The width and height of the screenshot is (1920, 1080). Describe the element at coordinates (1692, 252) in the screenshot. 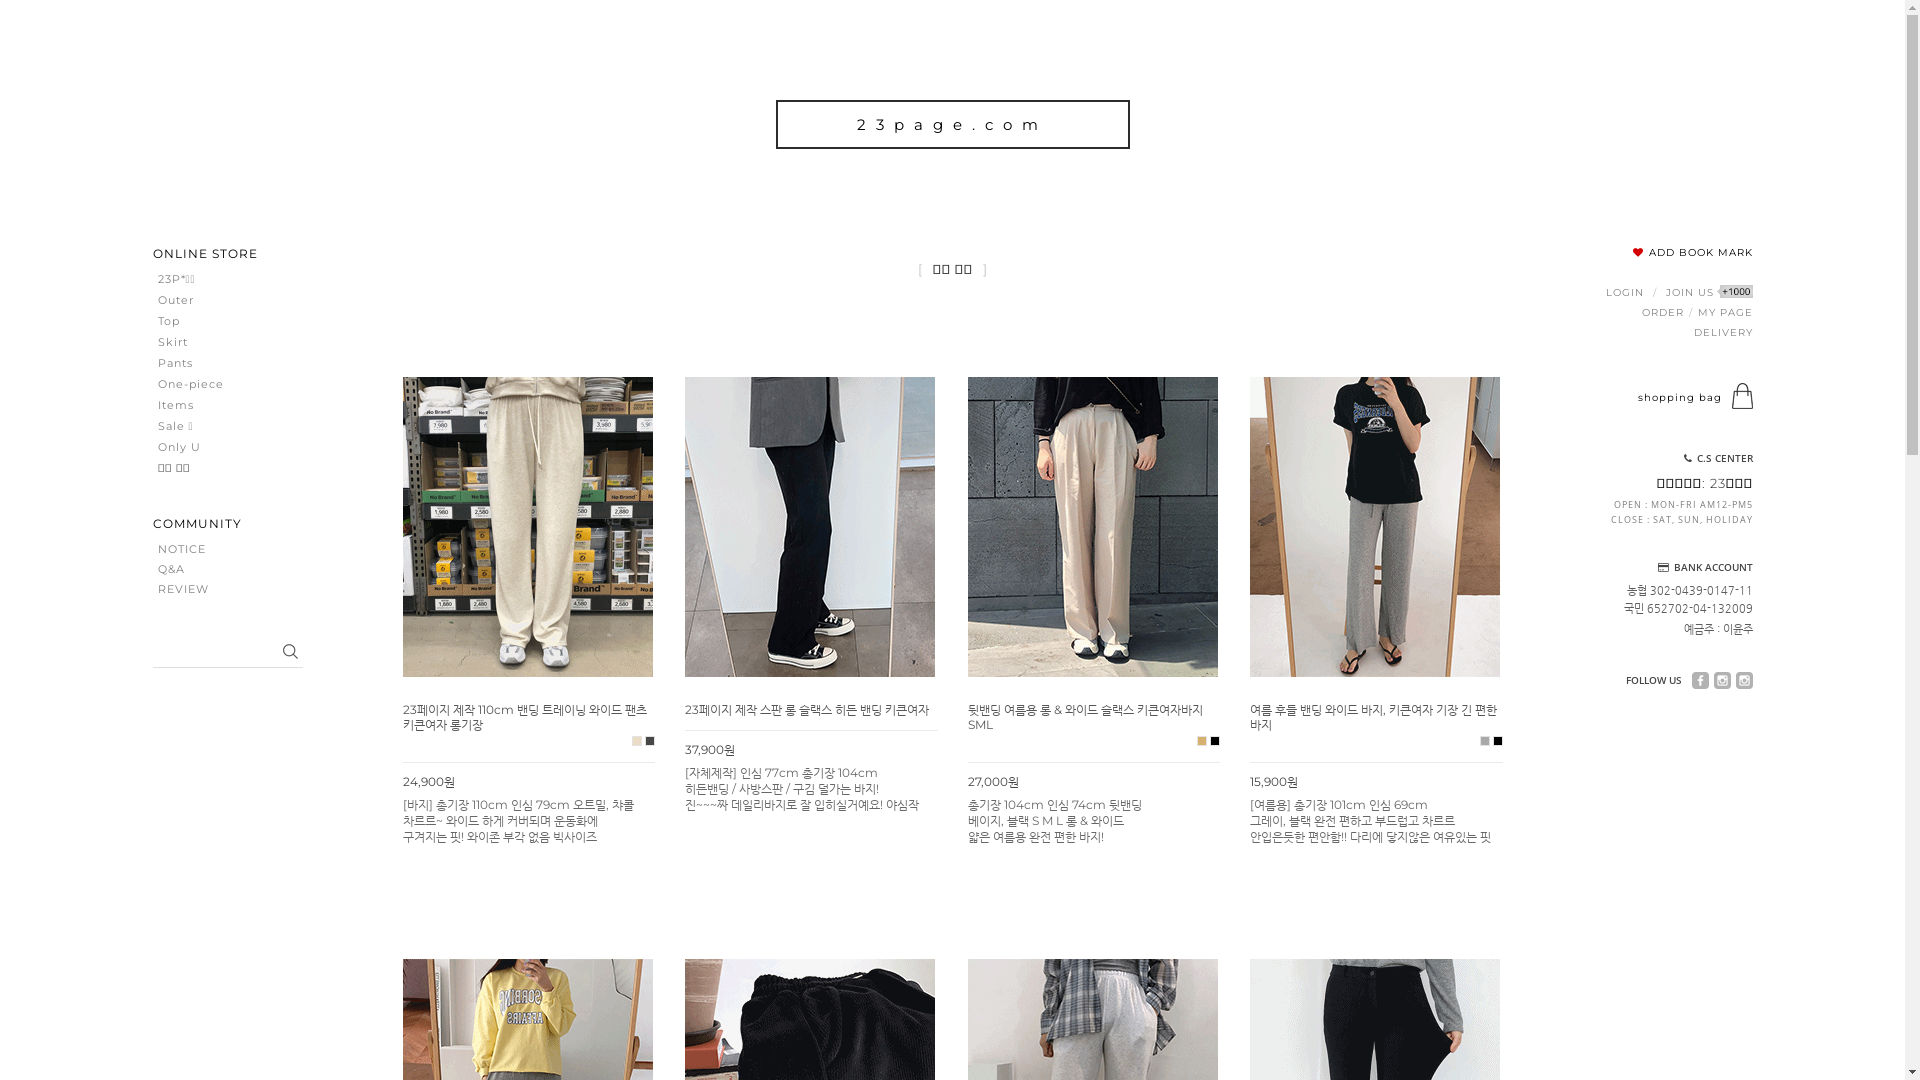

I see `ADD BOOK MARK` at that location.